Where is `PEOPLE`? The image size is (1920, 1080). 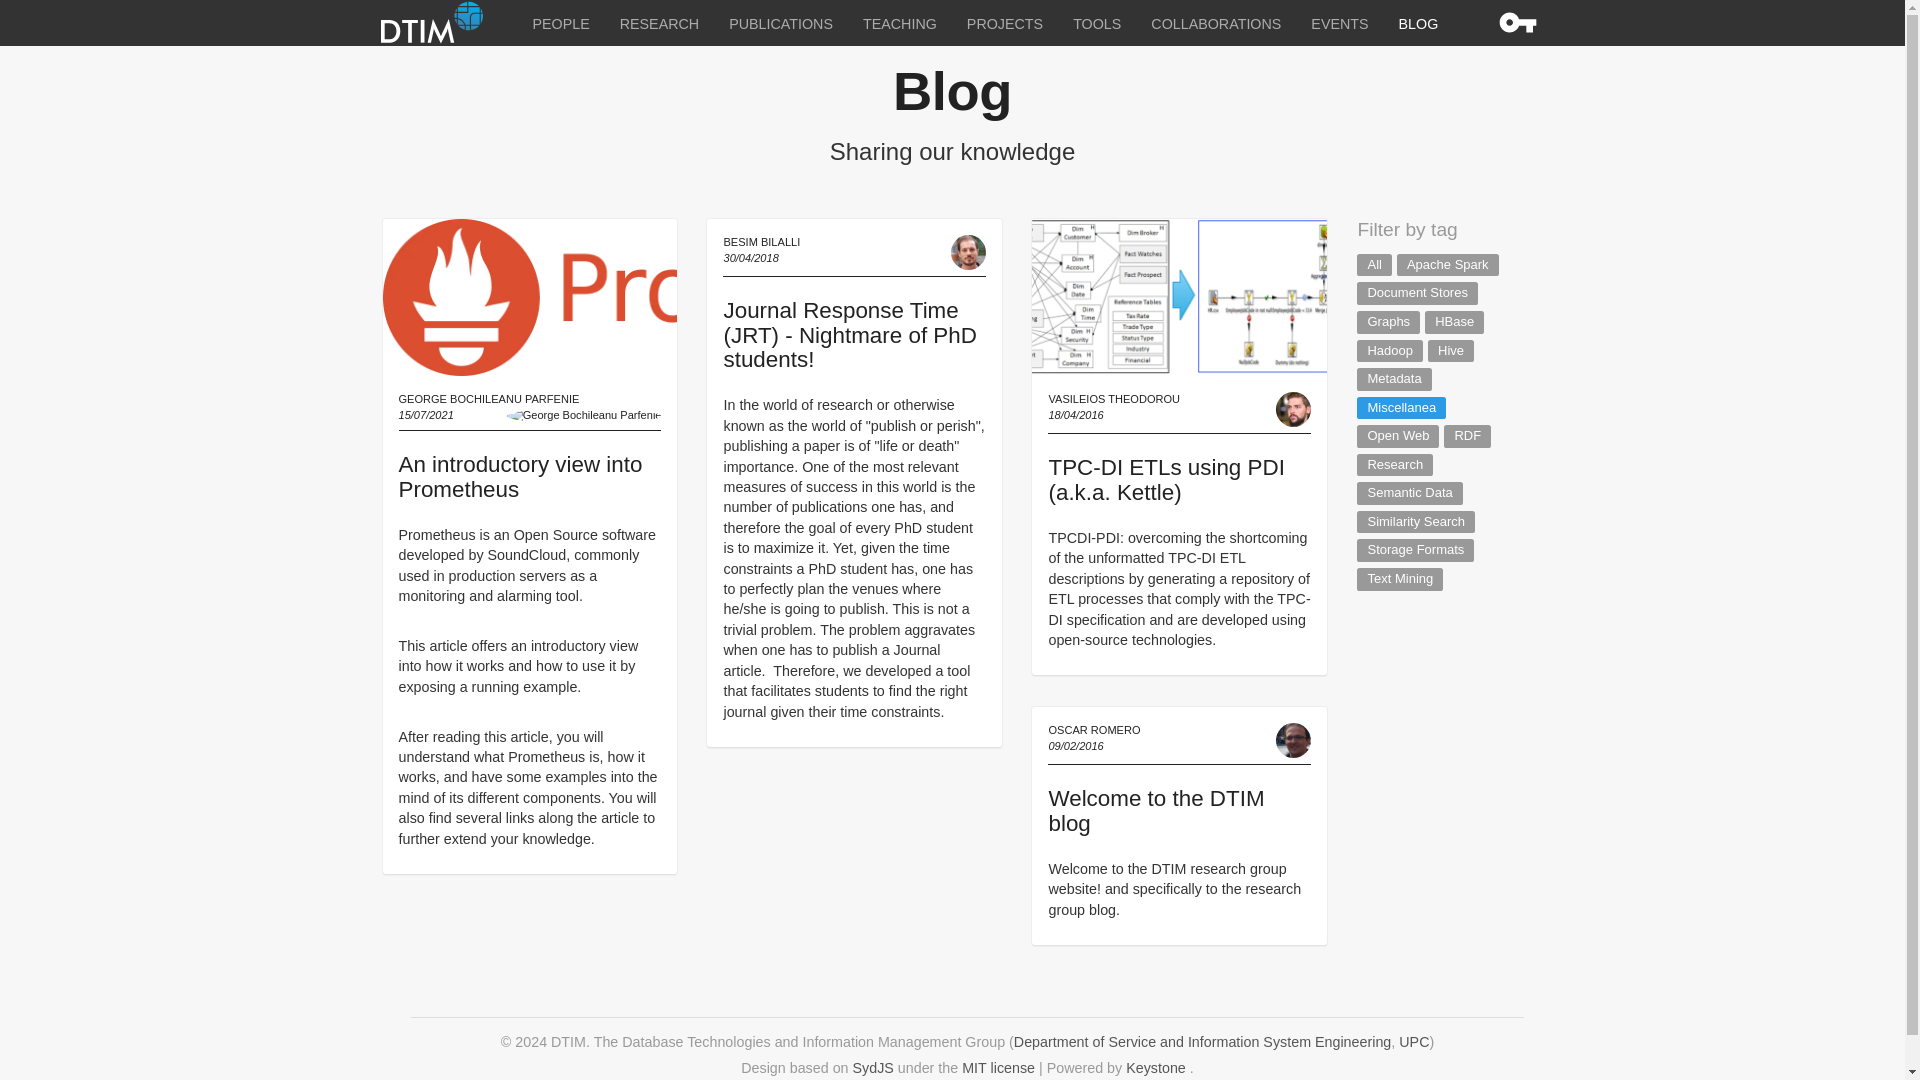
PEOPLE is located at coordinates (561, 23).